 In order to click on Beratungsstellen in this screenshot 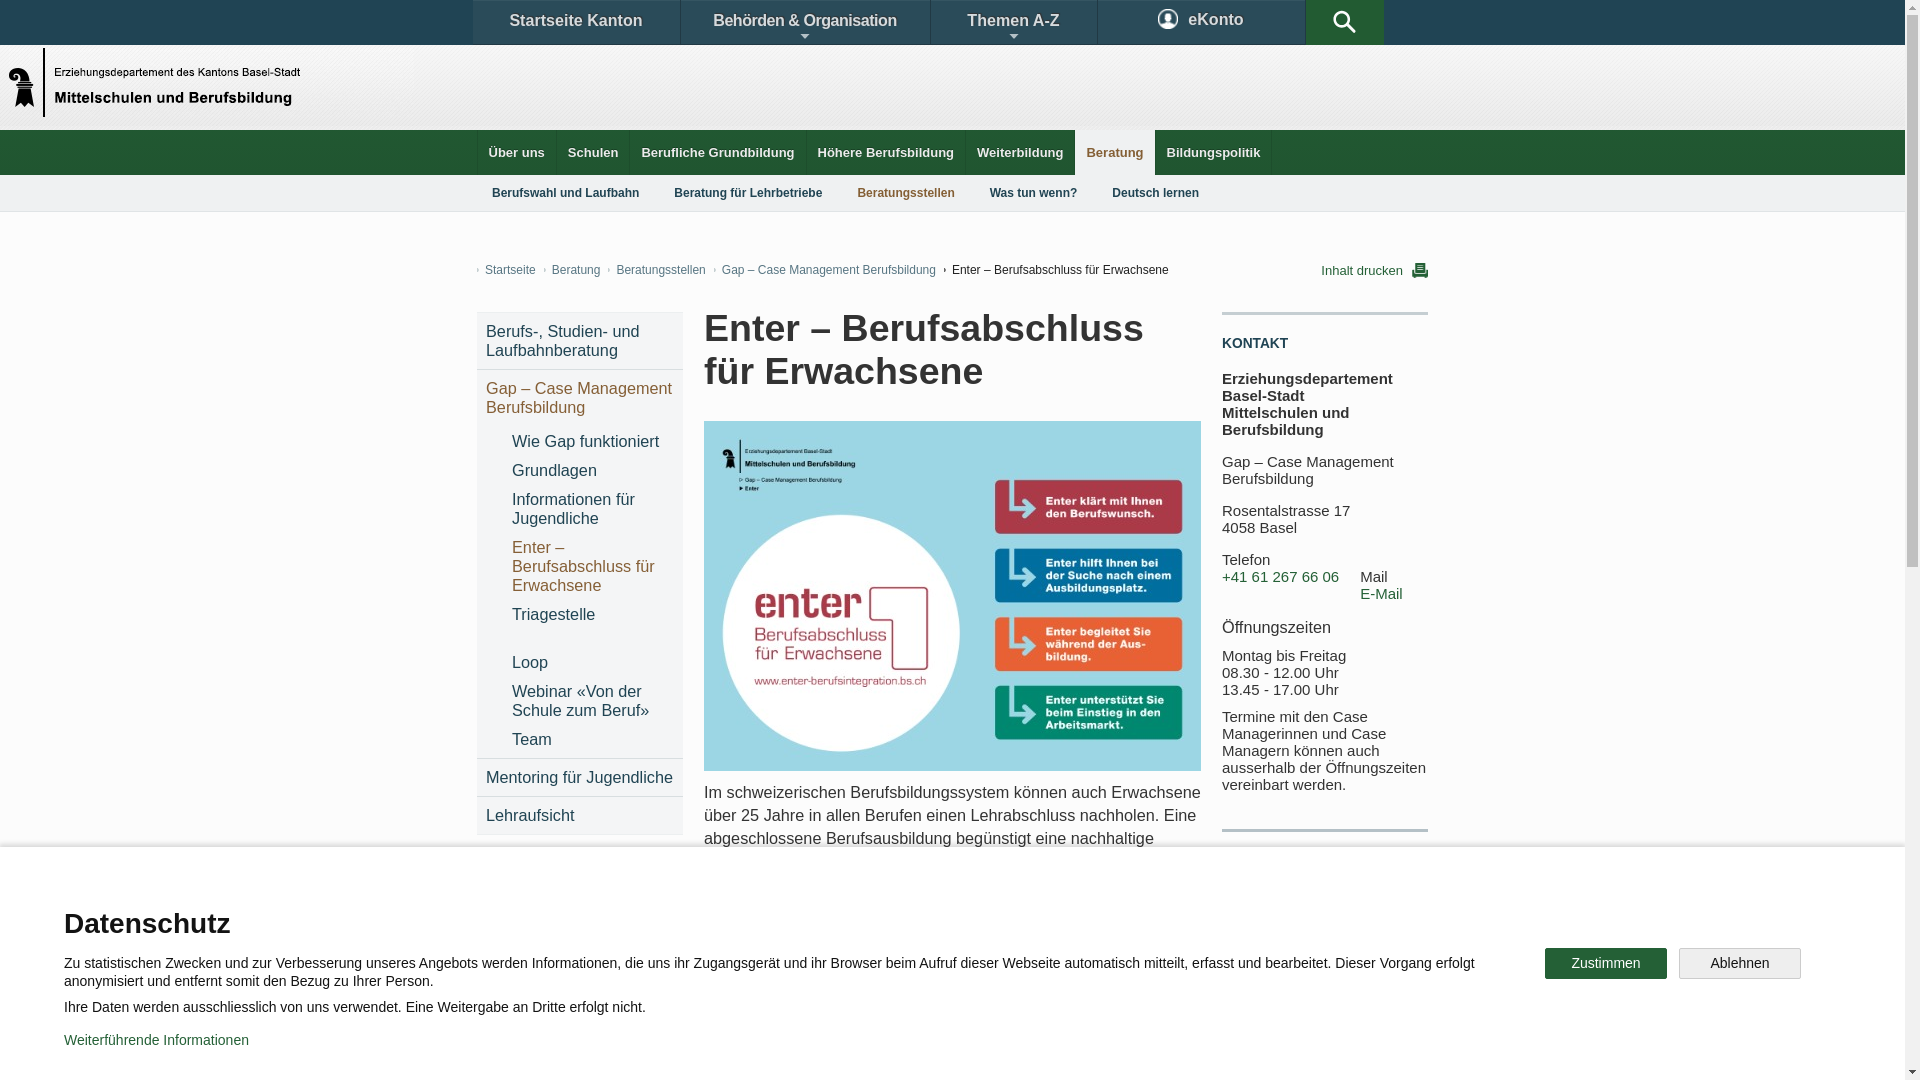, I will do `click(905, 193)`.